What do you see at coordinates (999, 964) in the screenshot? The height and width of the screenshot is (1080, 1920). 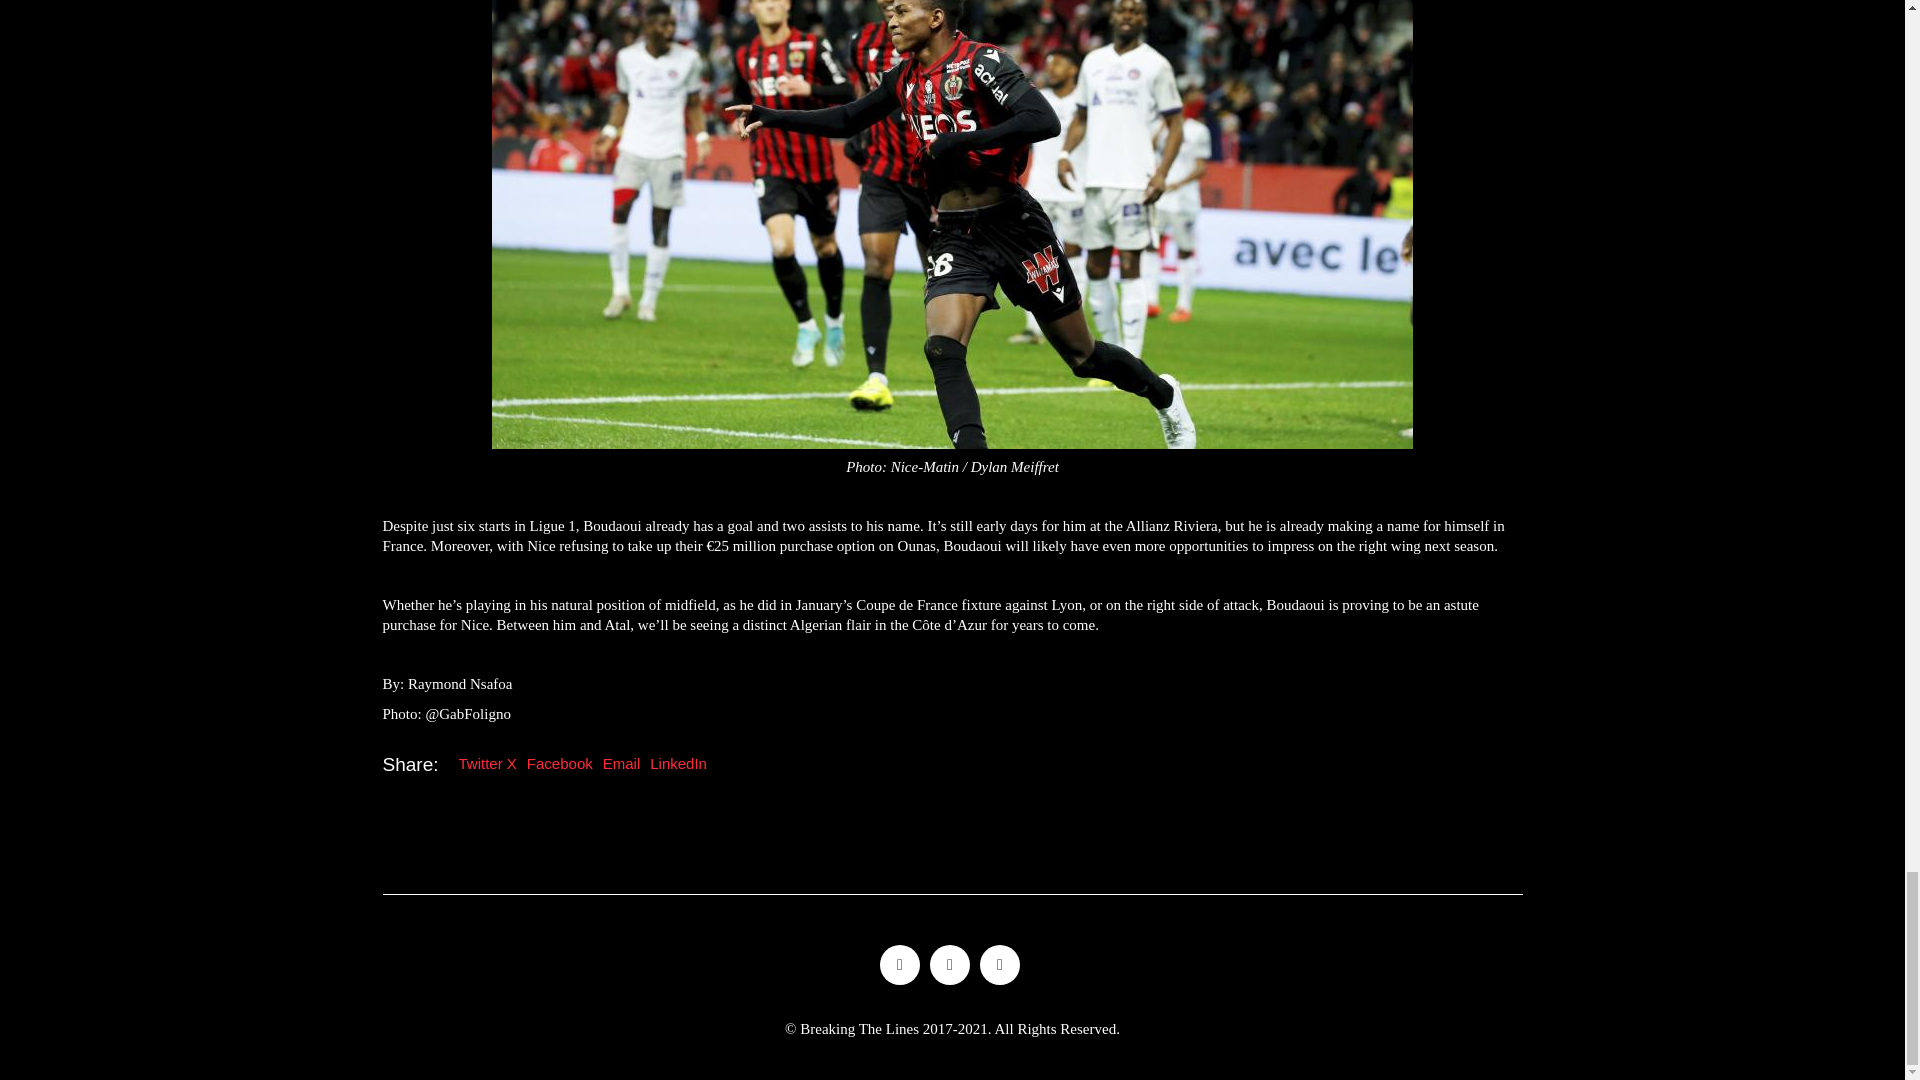 I see `YouTube` at bounding box center [999, 964].